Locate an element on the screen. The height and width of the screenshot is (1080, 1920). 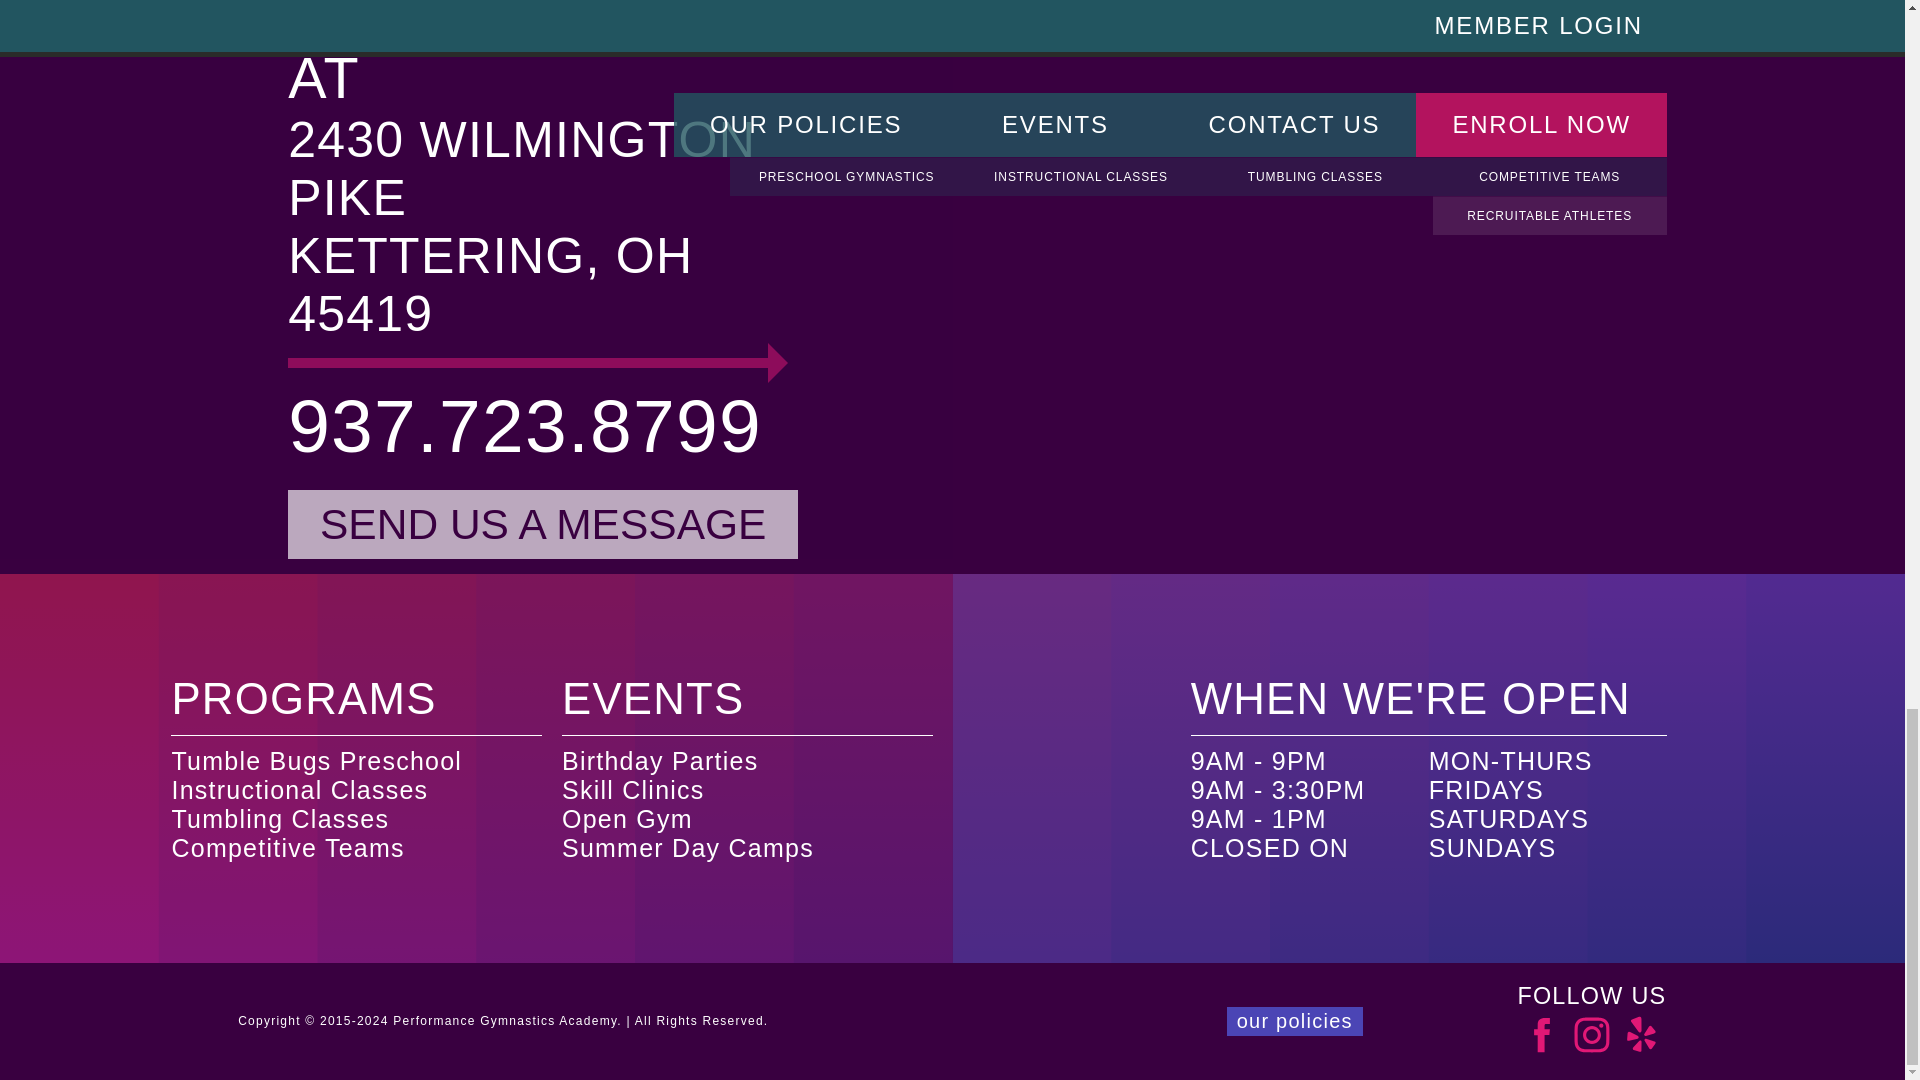
937.723.8799 is located at coordinates (570, 426).